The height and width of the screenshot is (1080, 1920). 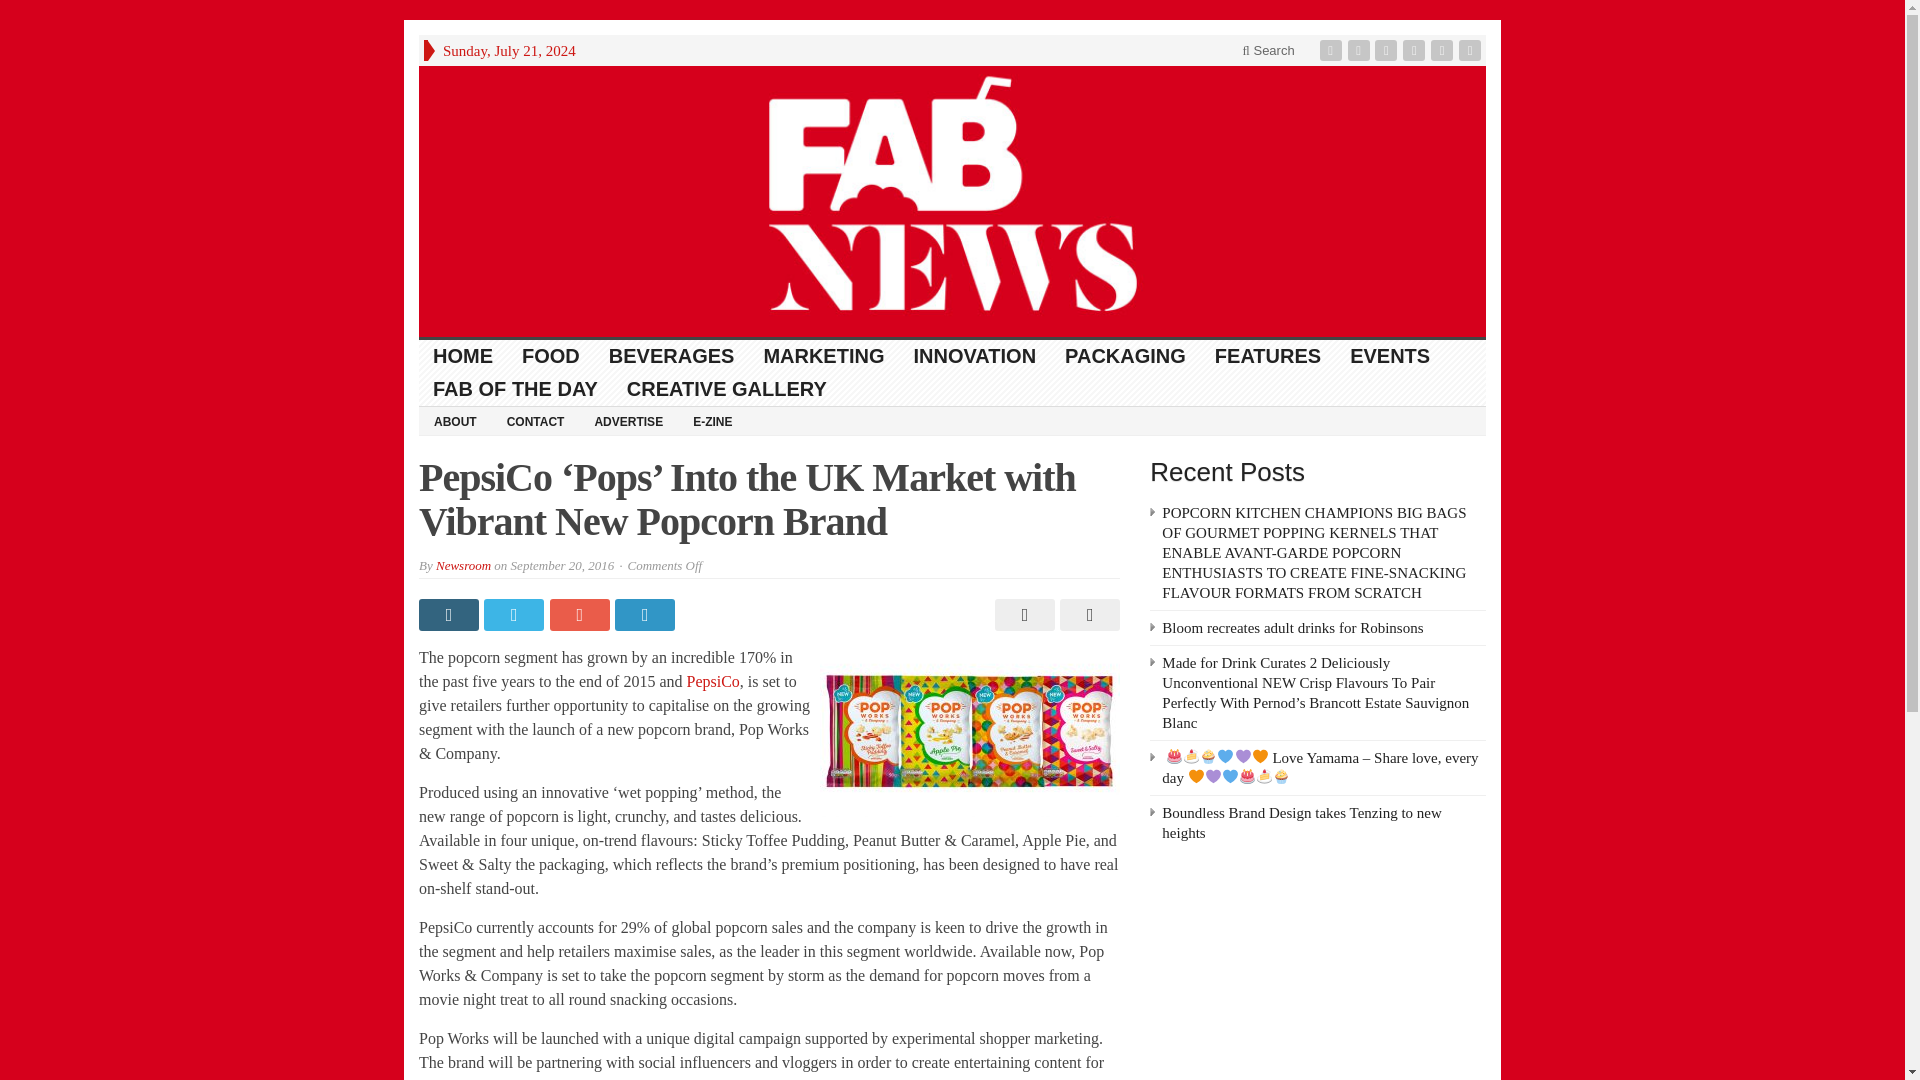 I want to click on Share on Facebook, so click(x=450, y=614).